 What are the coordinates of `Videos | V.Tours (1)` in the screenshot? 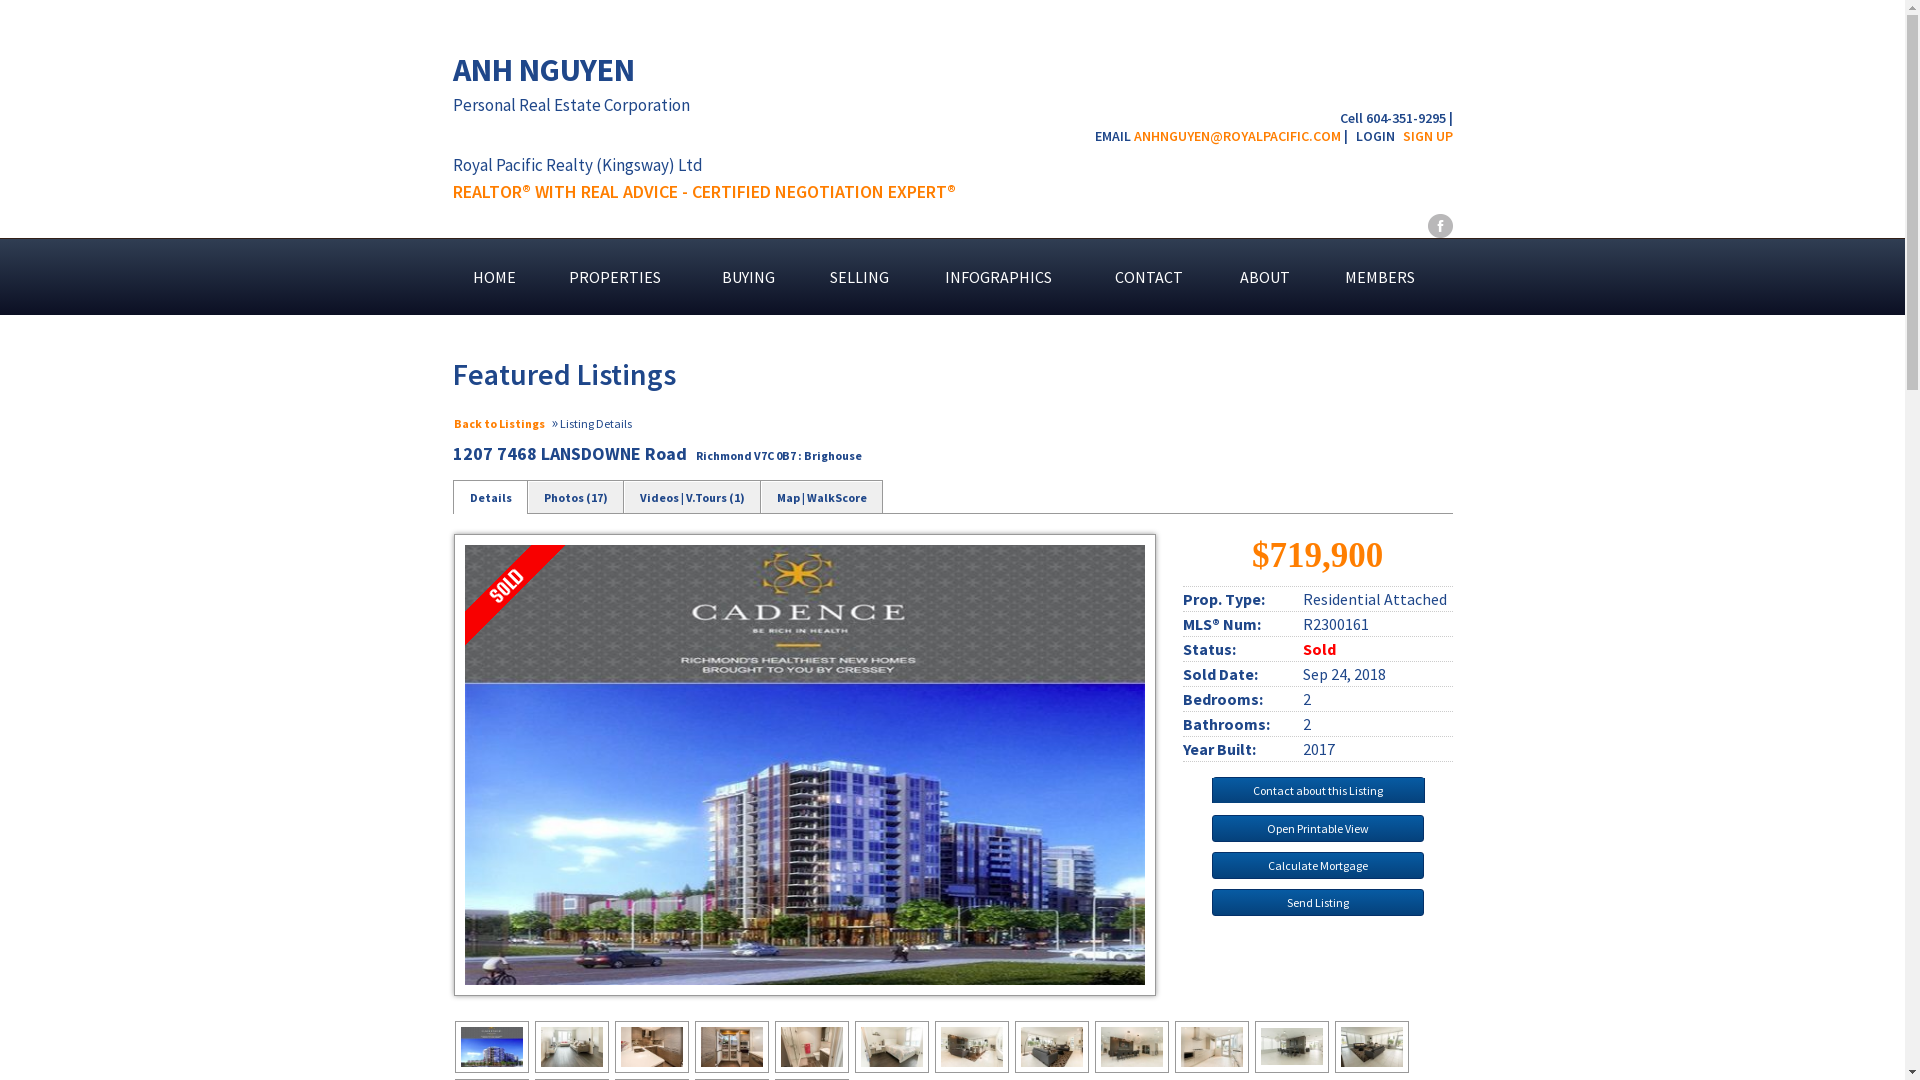 It's located at (692, 497).